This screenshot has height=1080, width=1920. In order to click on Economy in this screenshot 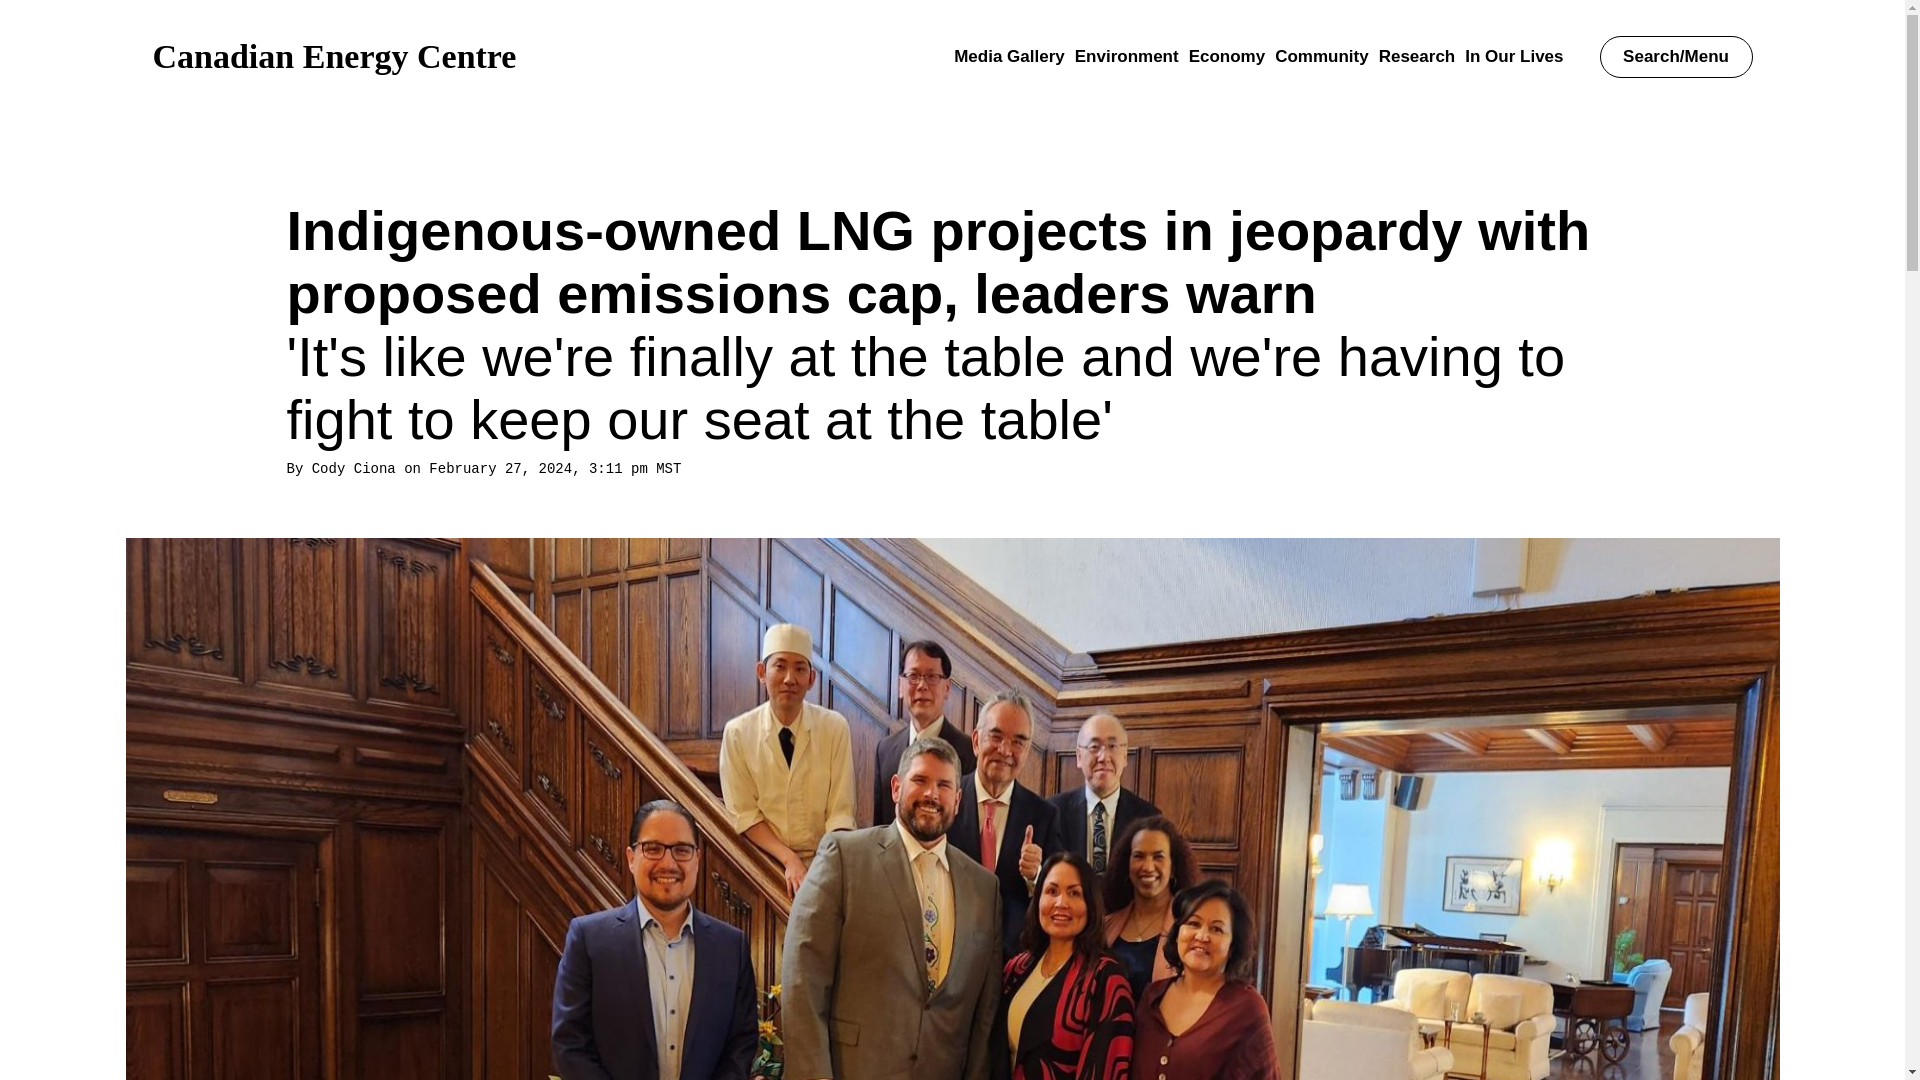, I will do `click(1226, 56)`.